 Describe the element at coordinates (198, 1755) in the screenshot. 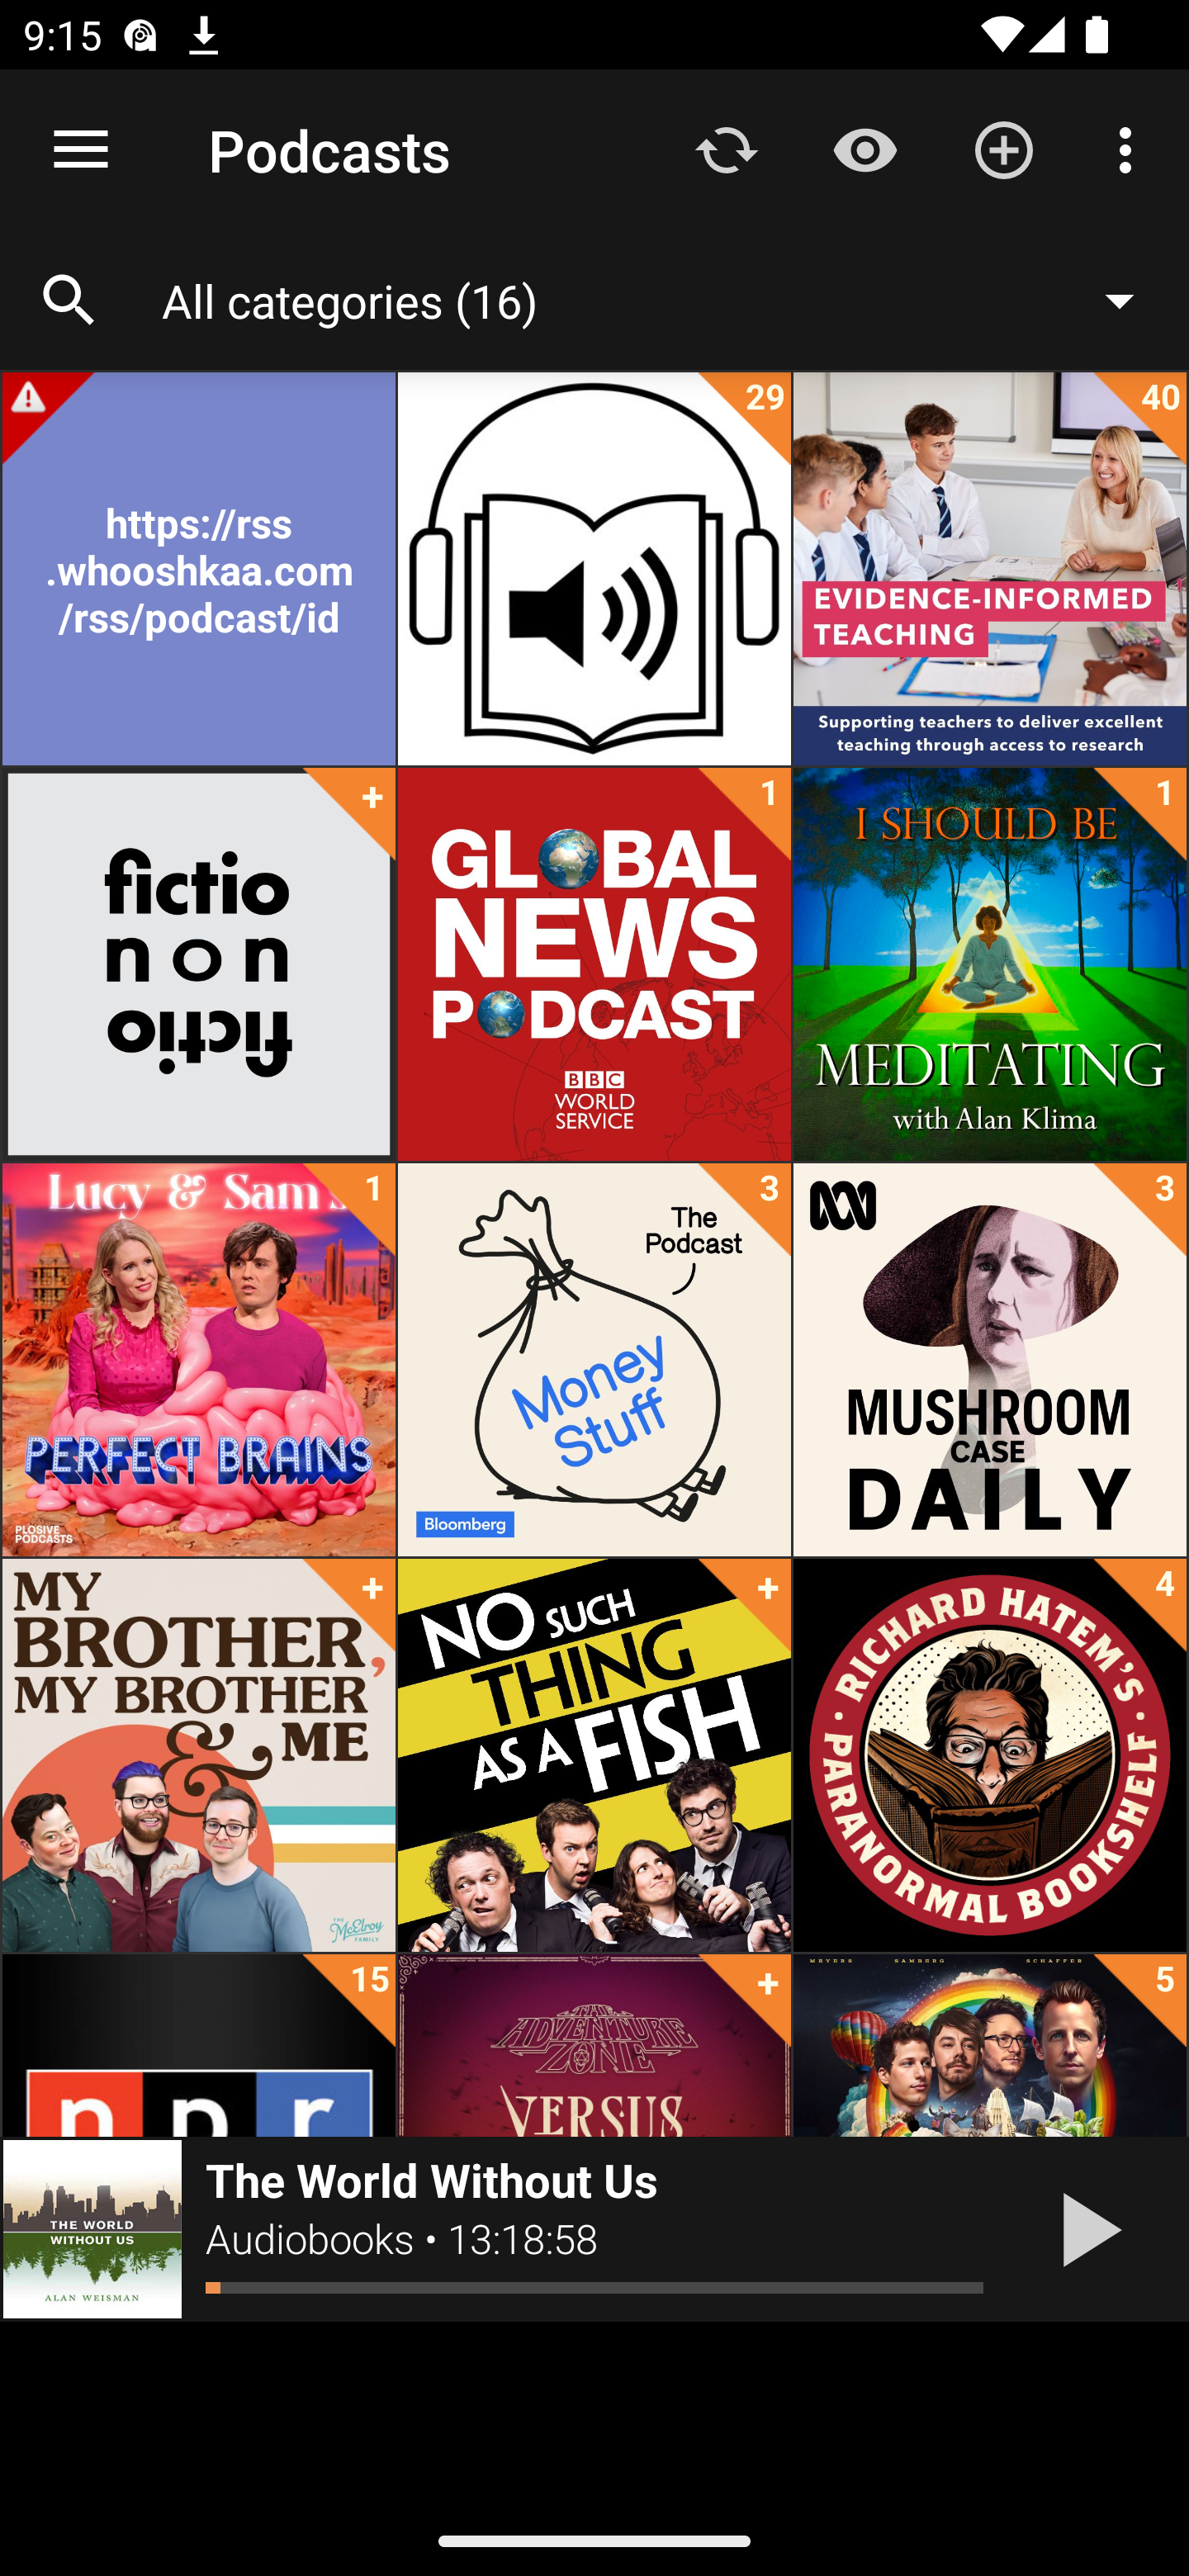

I see `My Brother, My Brother And Me +` at that location.